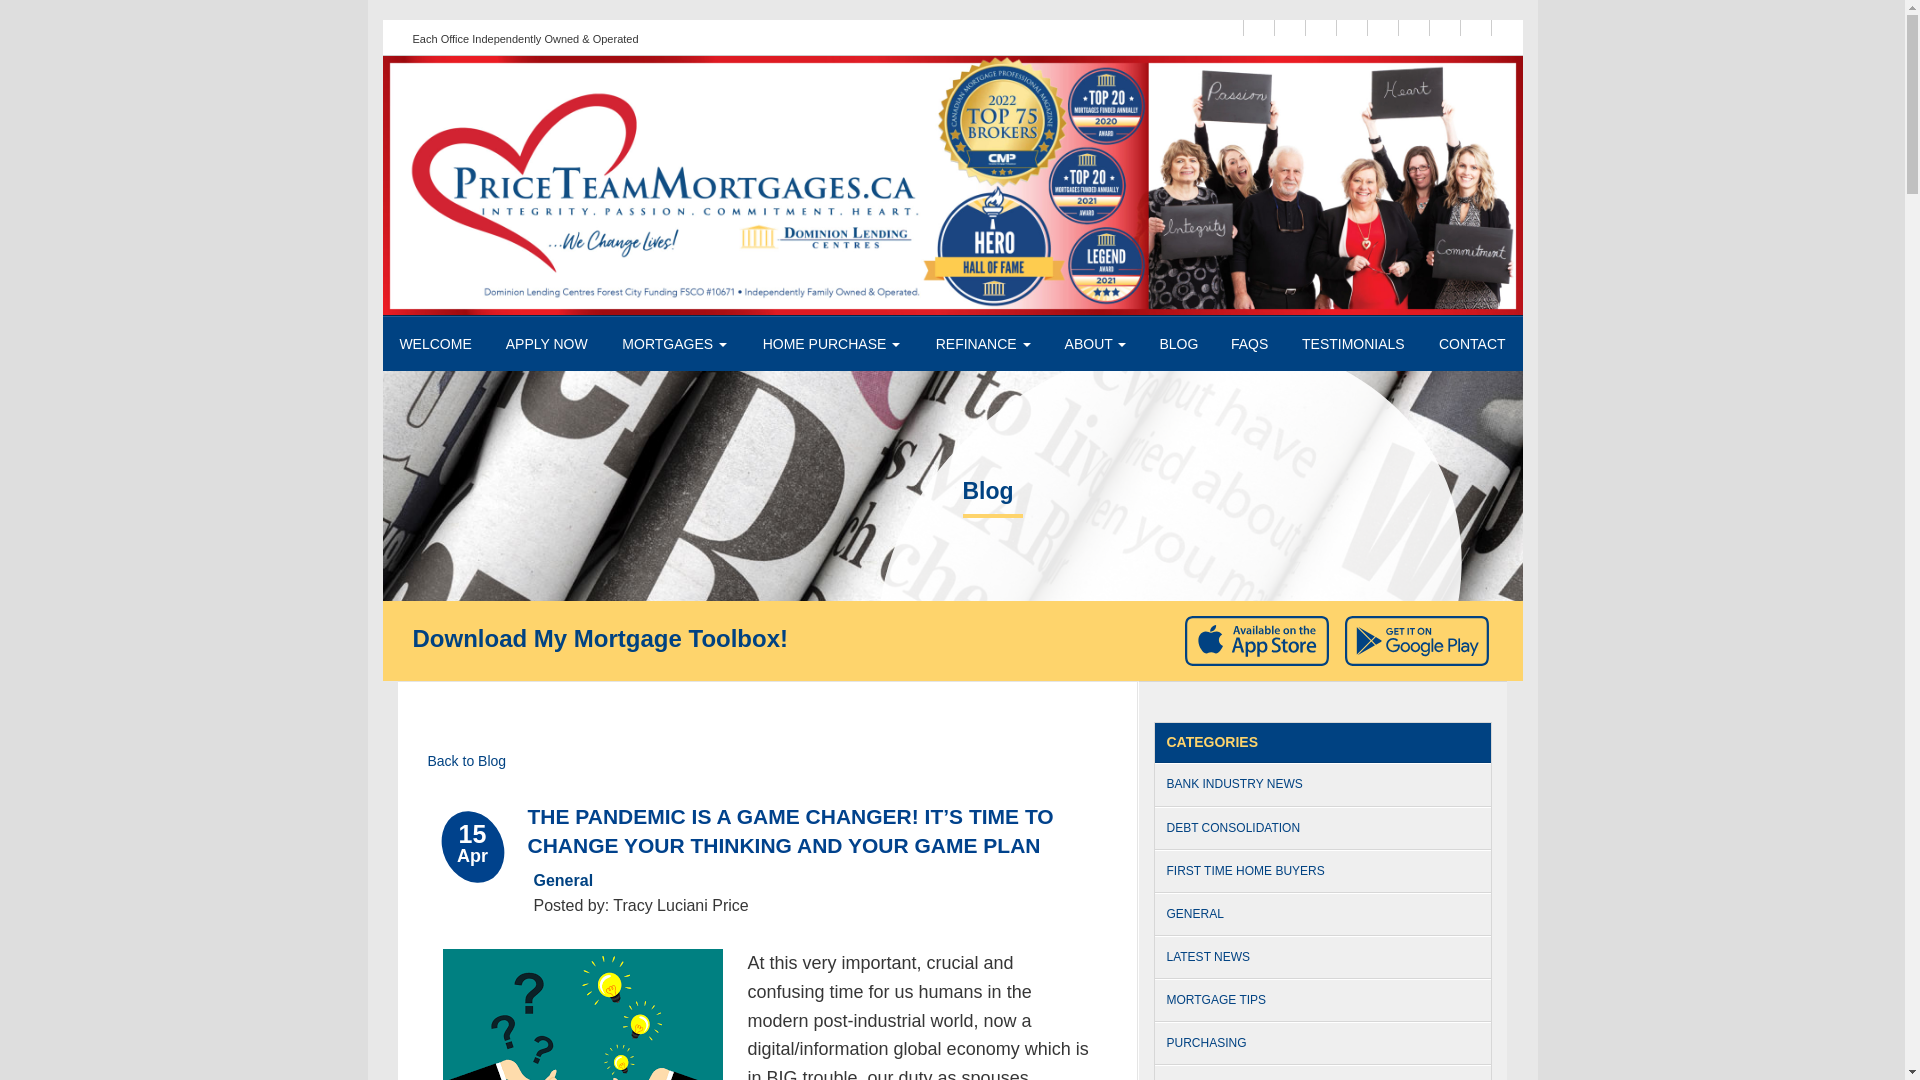 This screenshot has height=1080, width=1920. What do you see at coordinates (674, 344) in the screenshot?
I see `MORTGAGES` at bounding box center [674, 344].